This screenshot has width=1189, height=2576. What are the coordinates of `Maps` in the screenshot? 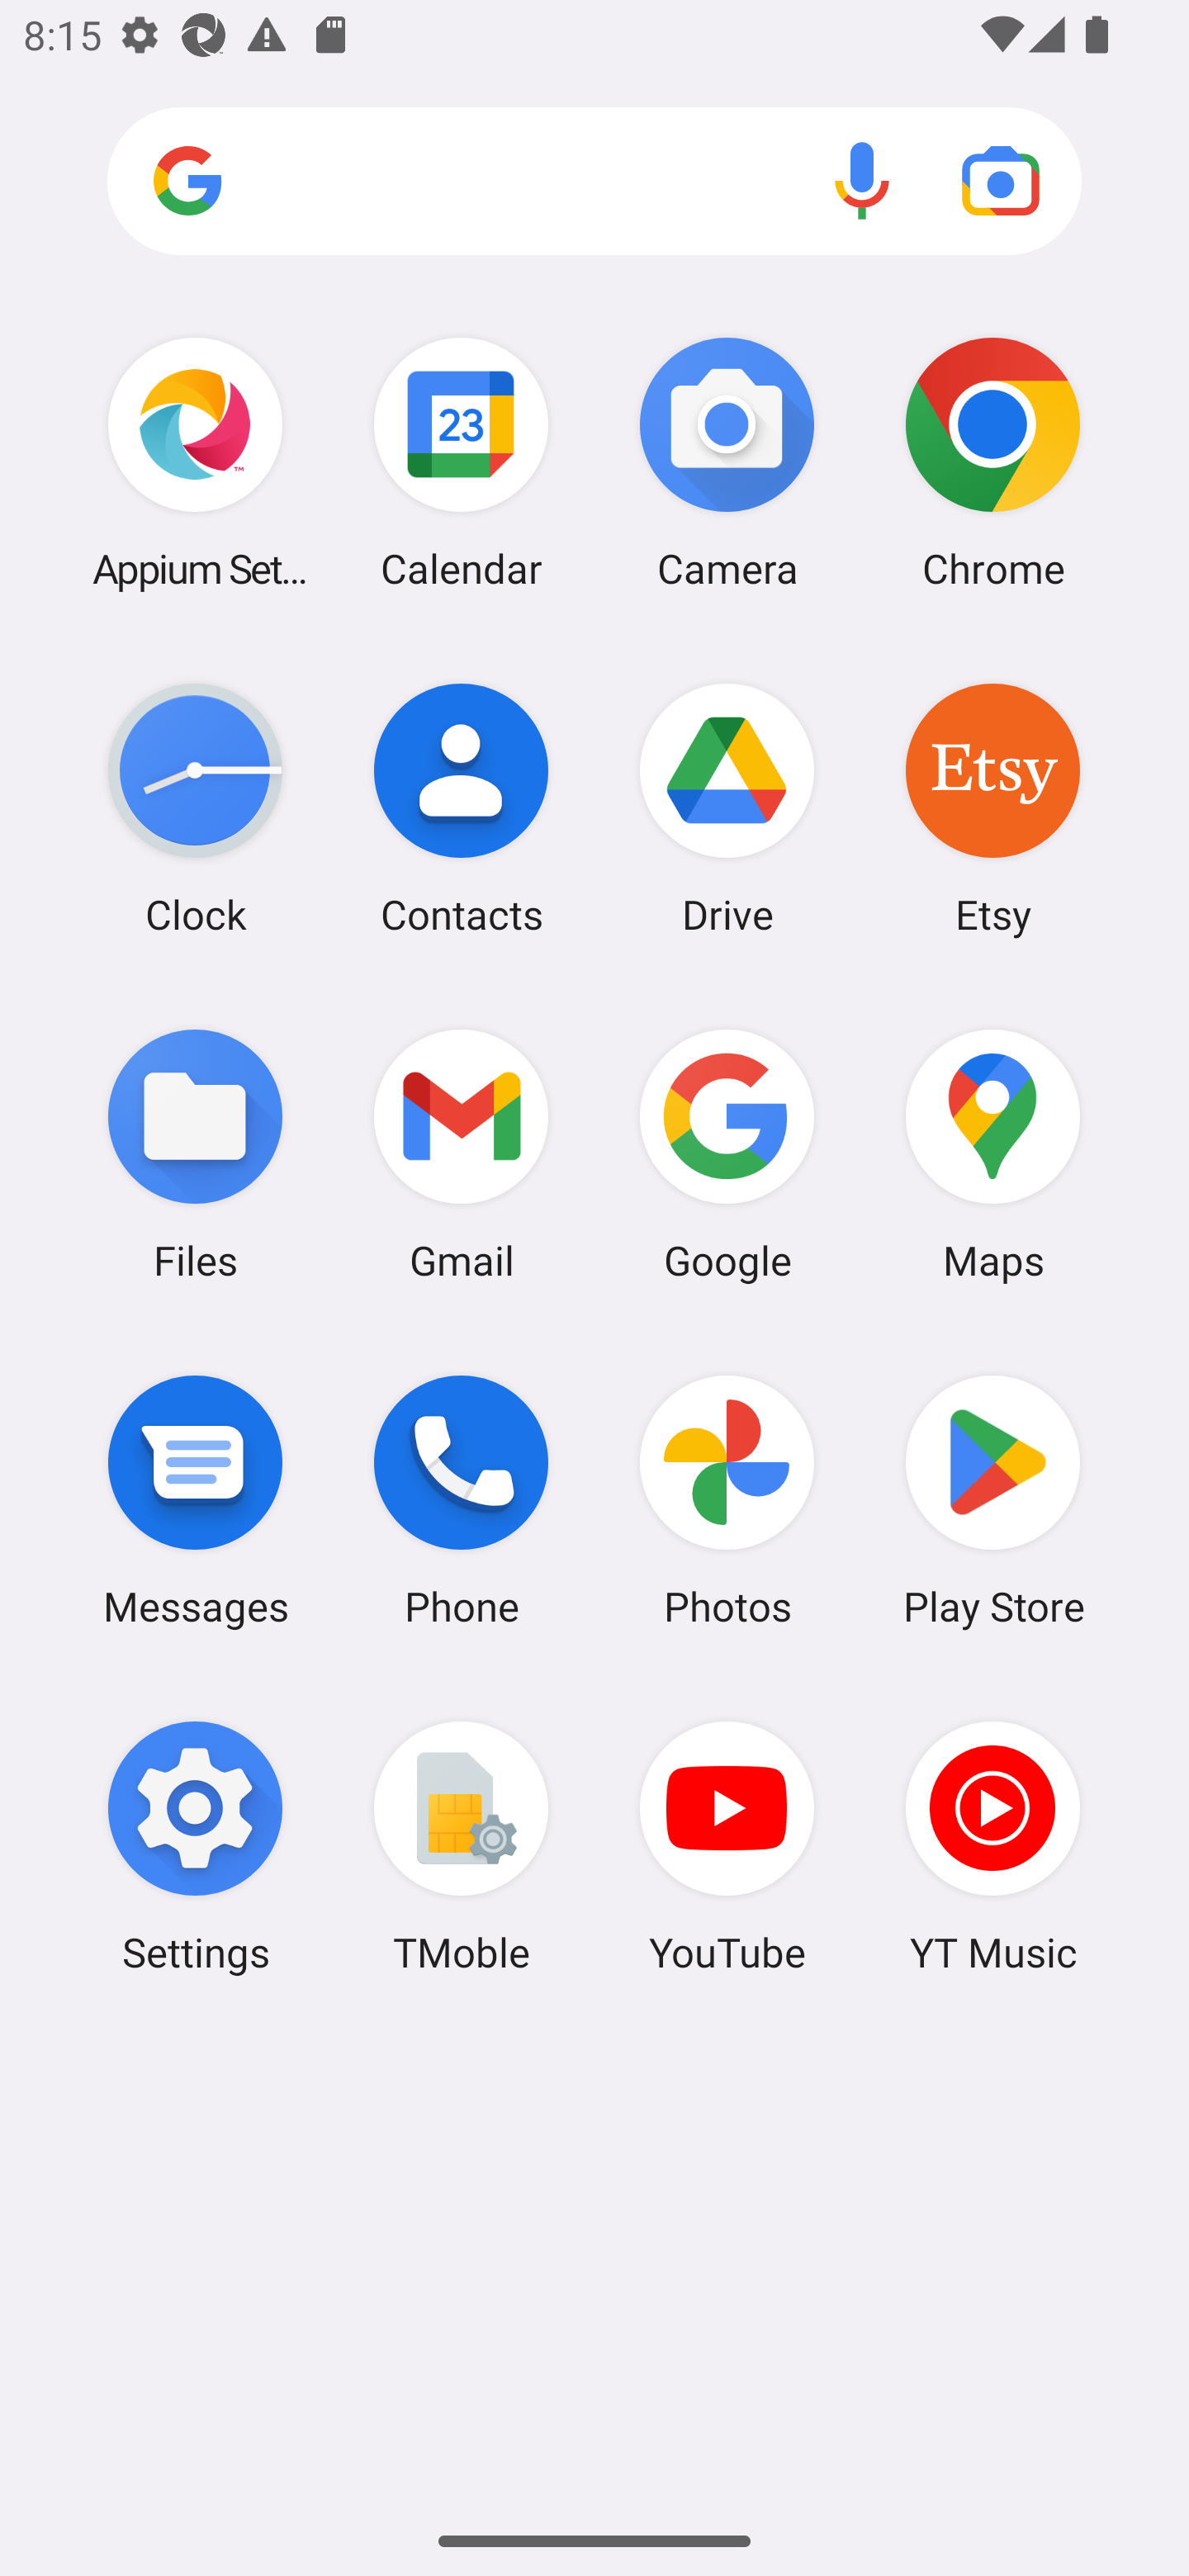 It's located at (992, 1153).